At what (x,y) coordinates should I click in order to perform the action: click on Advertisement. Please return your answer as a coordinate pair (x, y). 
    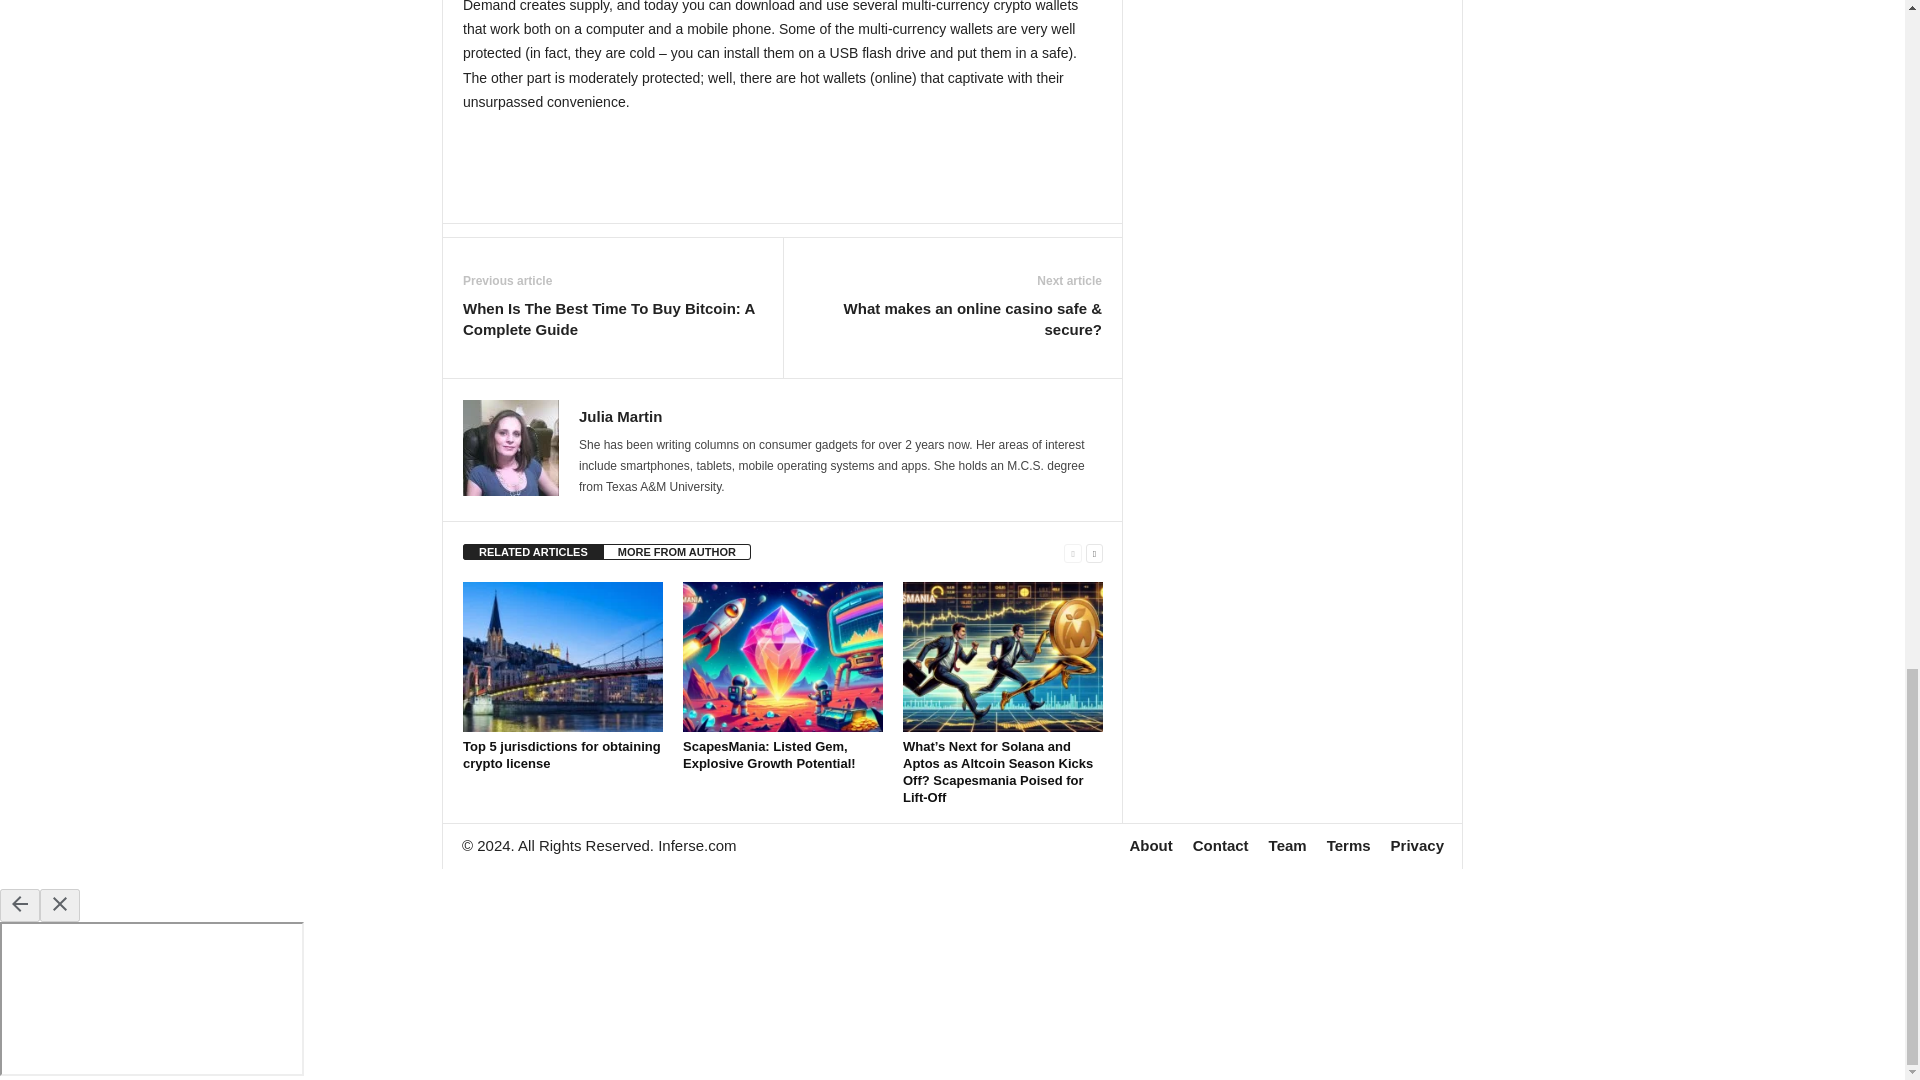
    Looking at the image, I should click on (783, 168).